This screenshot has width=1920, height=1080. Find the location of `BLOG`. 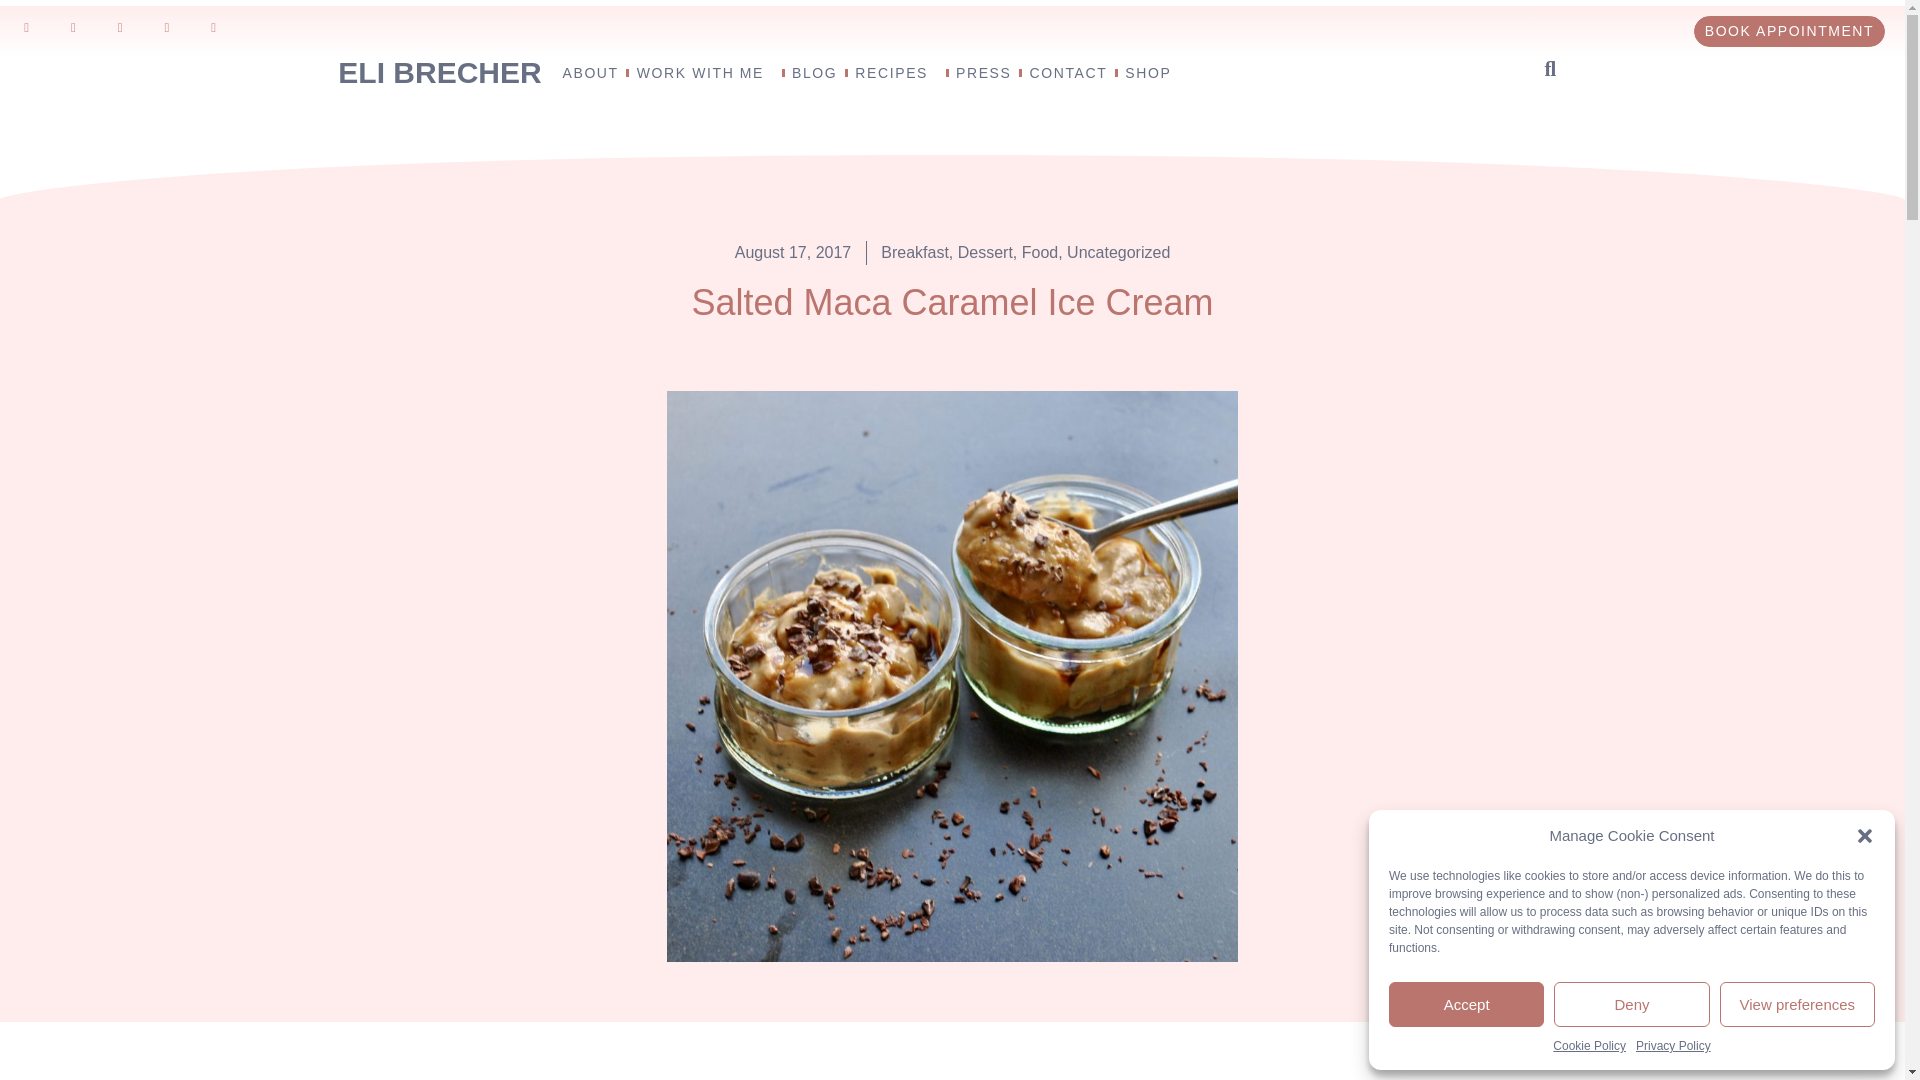

BLOG is located at coordinates (814, 72).